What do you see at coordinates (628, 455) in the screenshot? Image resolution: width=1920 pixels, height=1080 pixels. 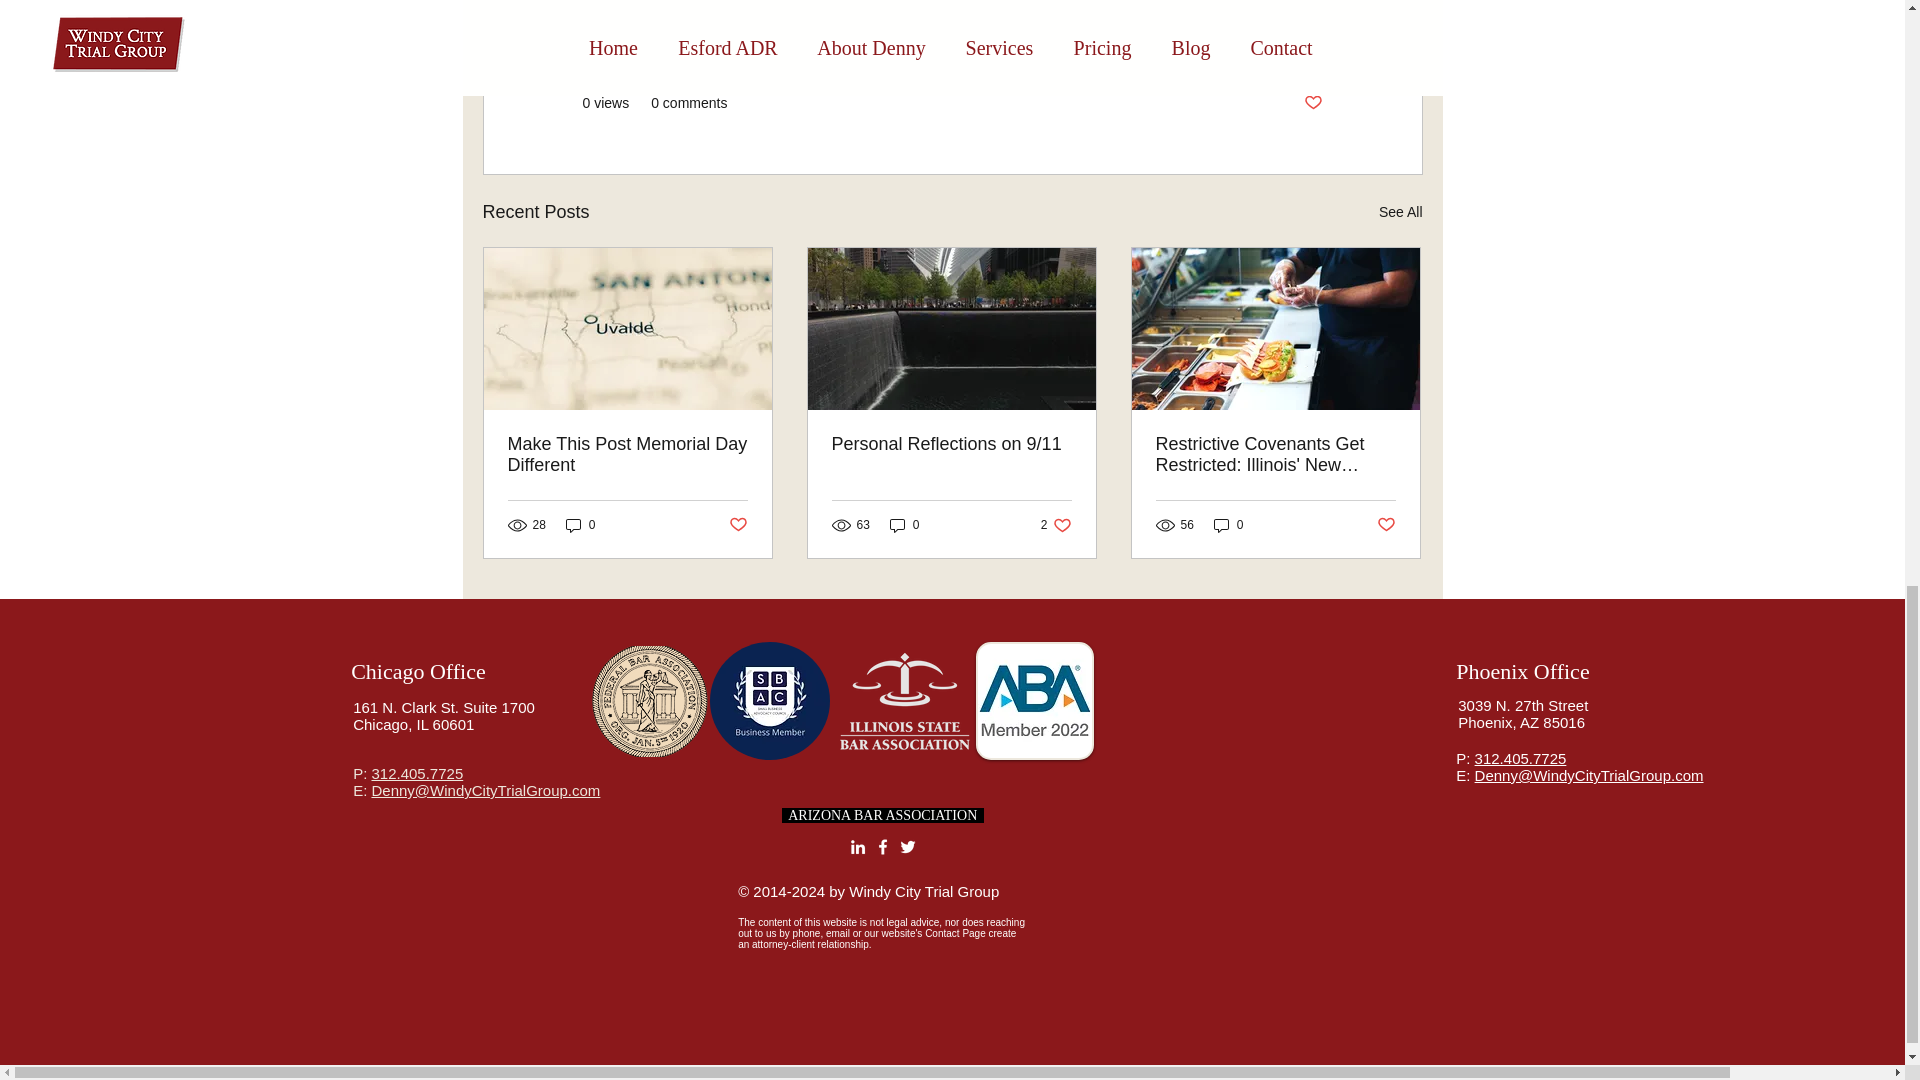 I see `Chicago Office` at bounding box center [628, 455].